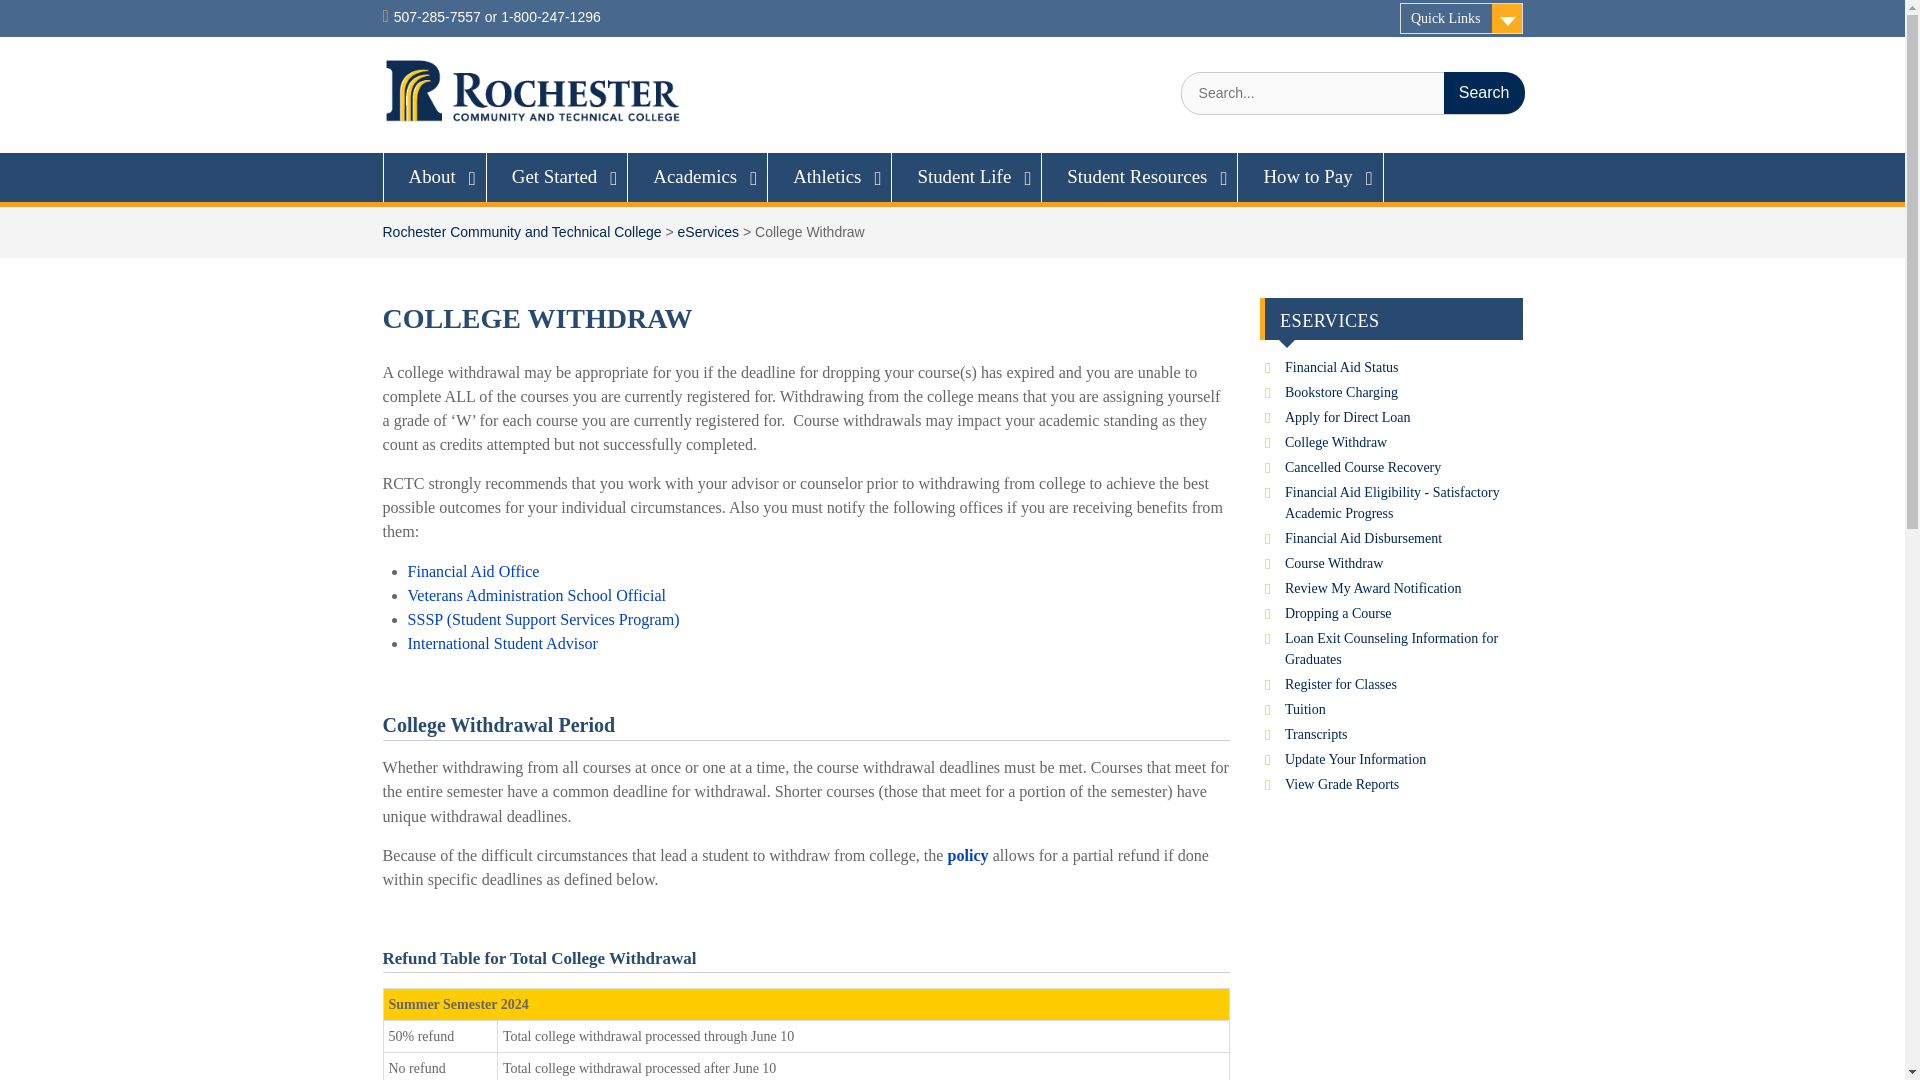 This screenshot has width=1920, height=1080. Describe the element at coordinates (434, 176) in the screenshot. I see `About` at that location.